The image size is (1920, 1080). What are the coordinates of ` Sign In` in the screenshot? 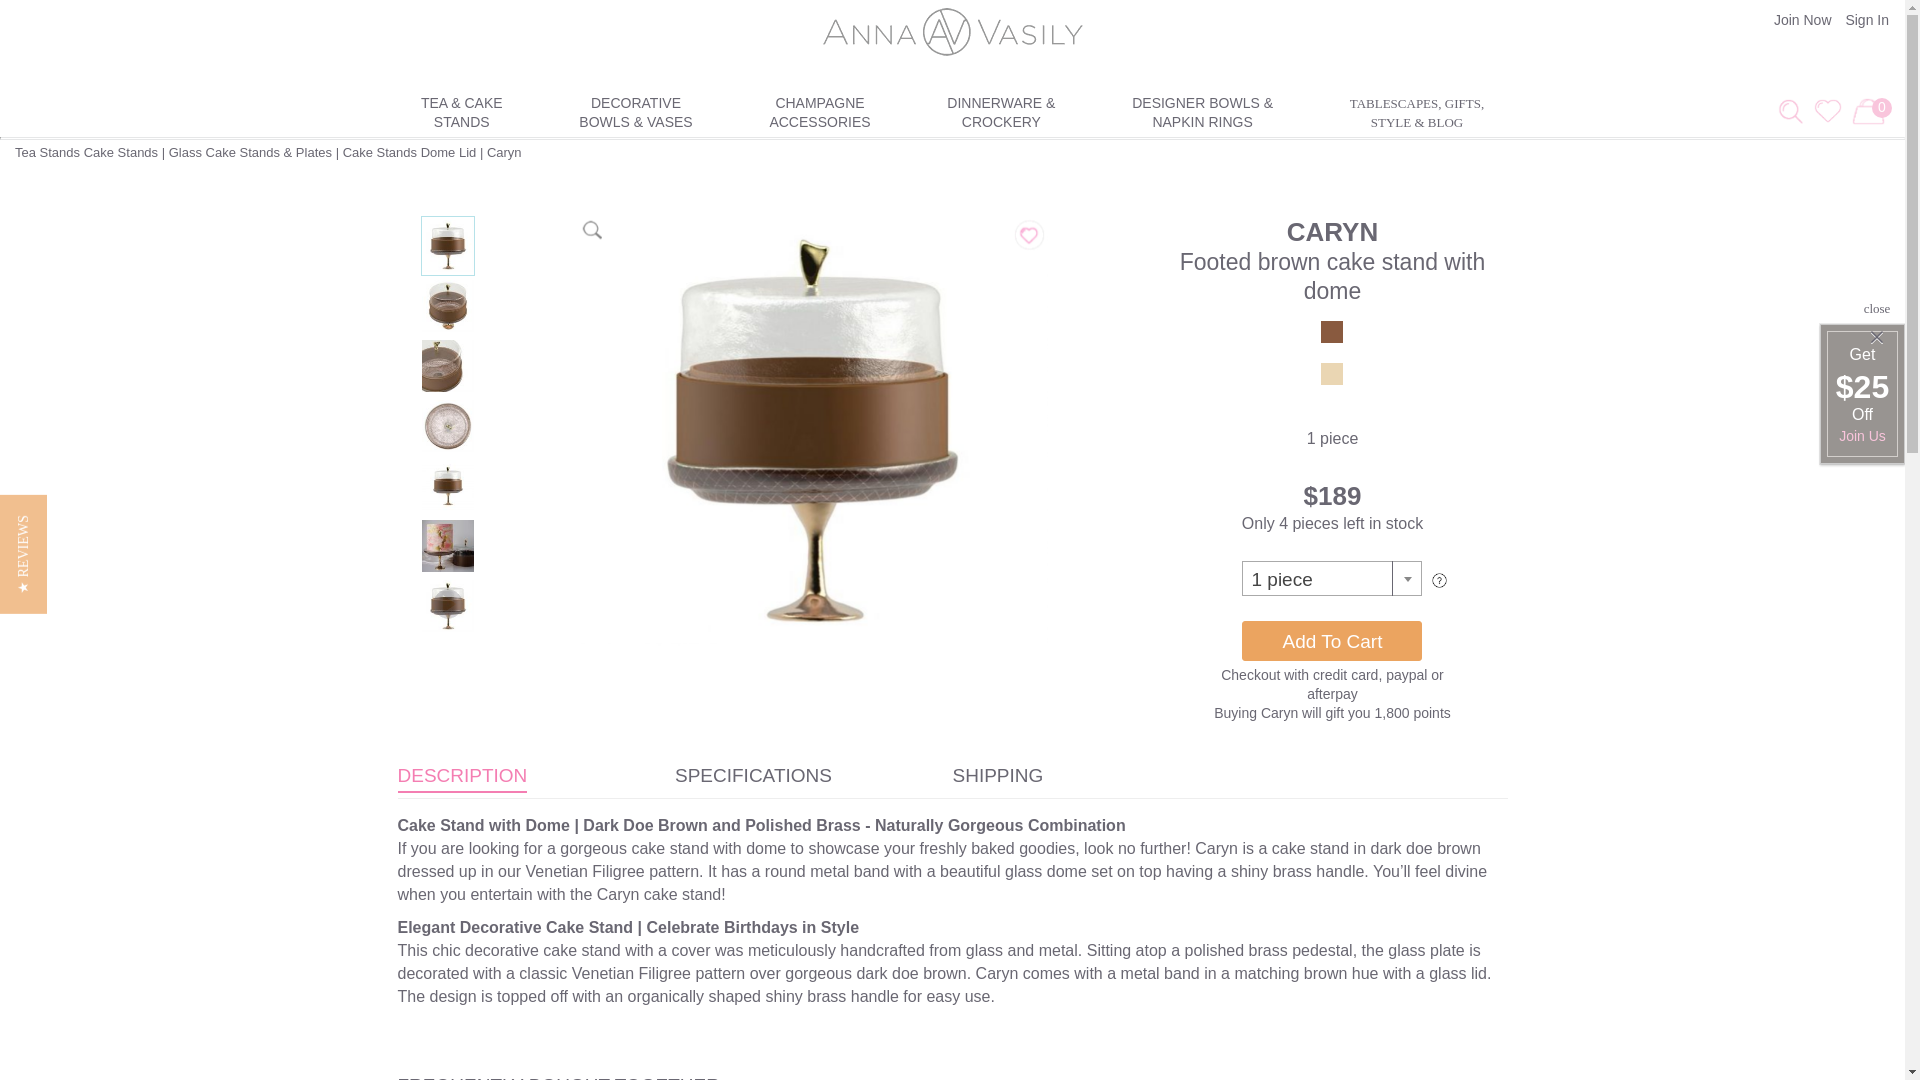 It's located at (1800, 20).